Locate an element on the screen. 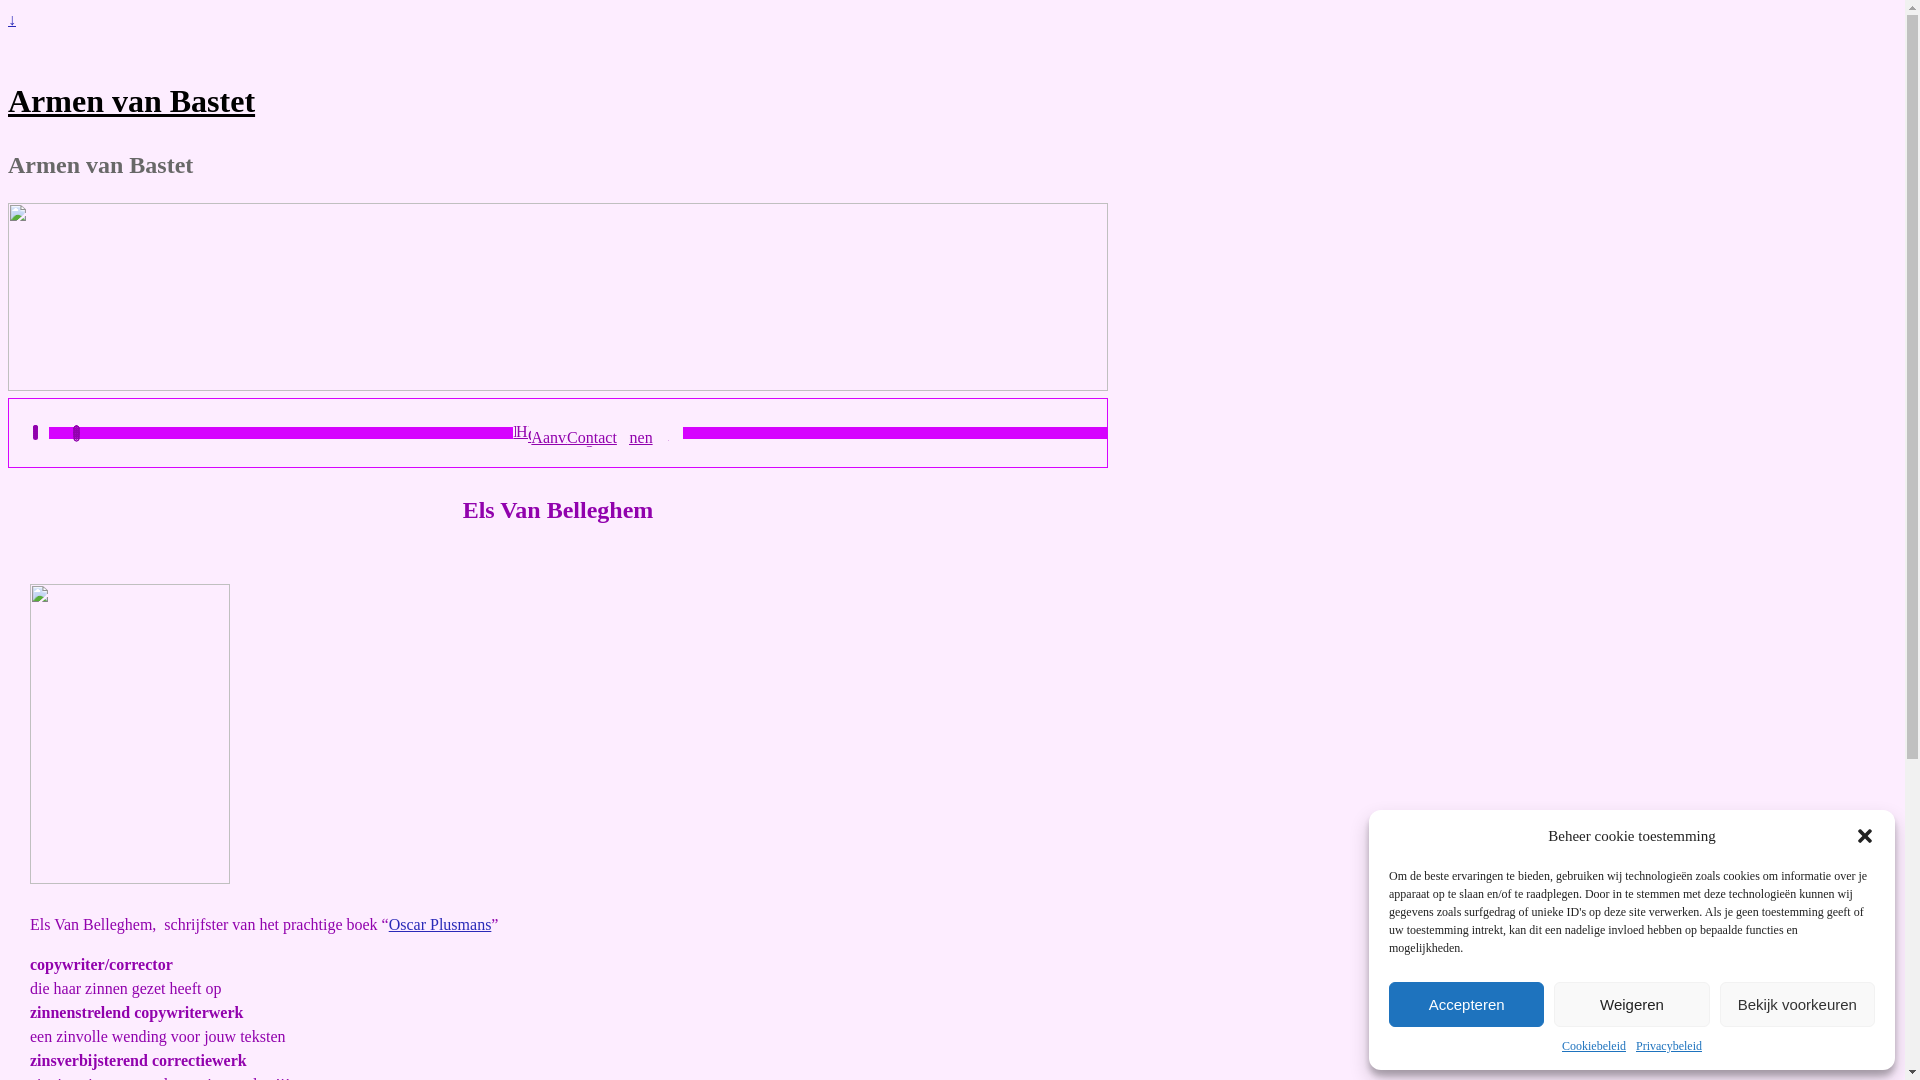 The image size is (1920, 1080). Er komt een plaatsje vrij is located at coordinates (598, 432).